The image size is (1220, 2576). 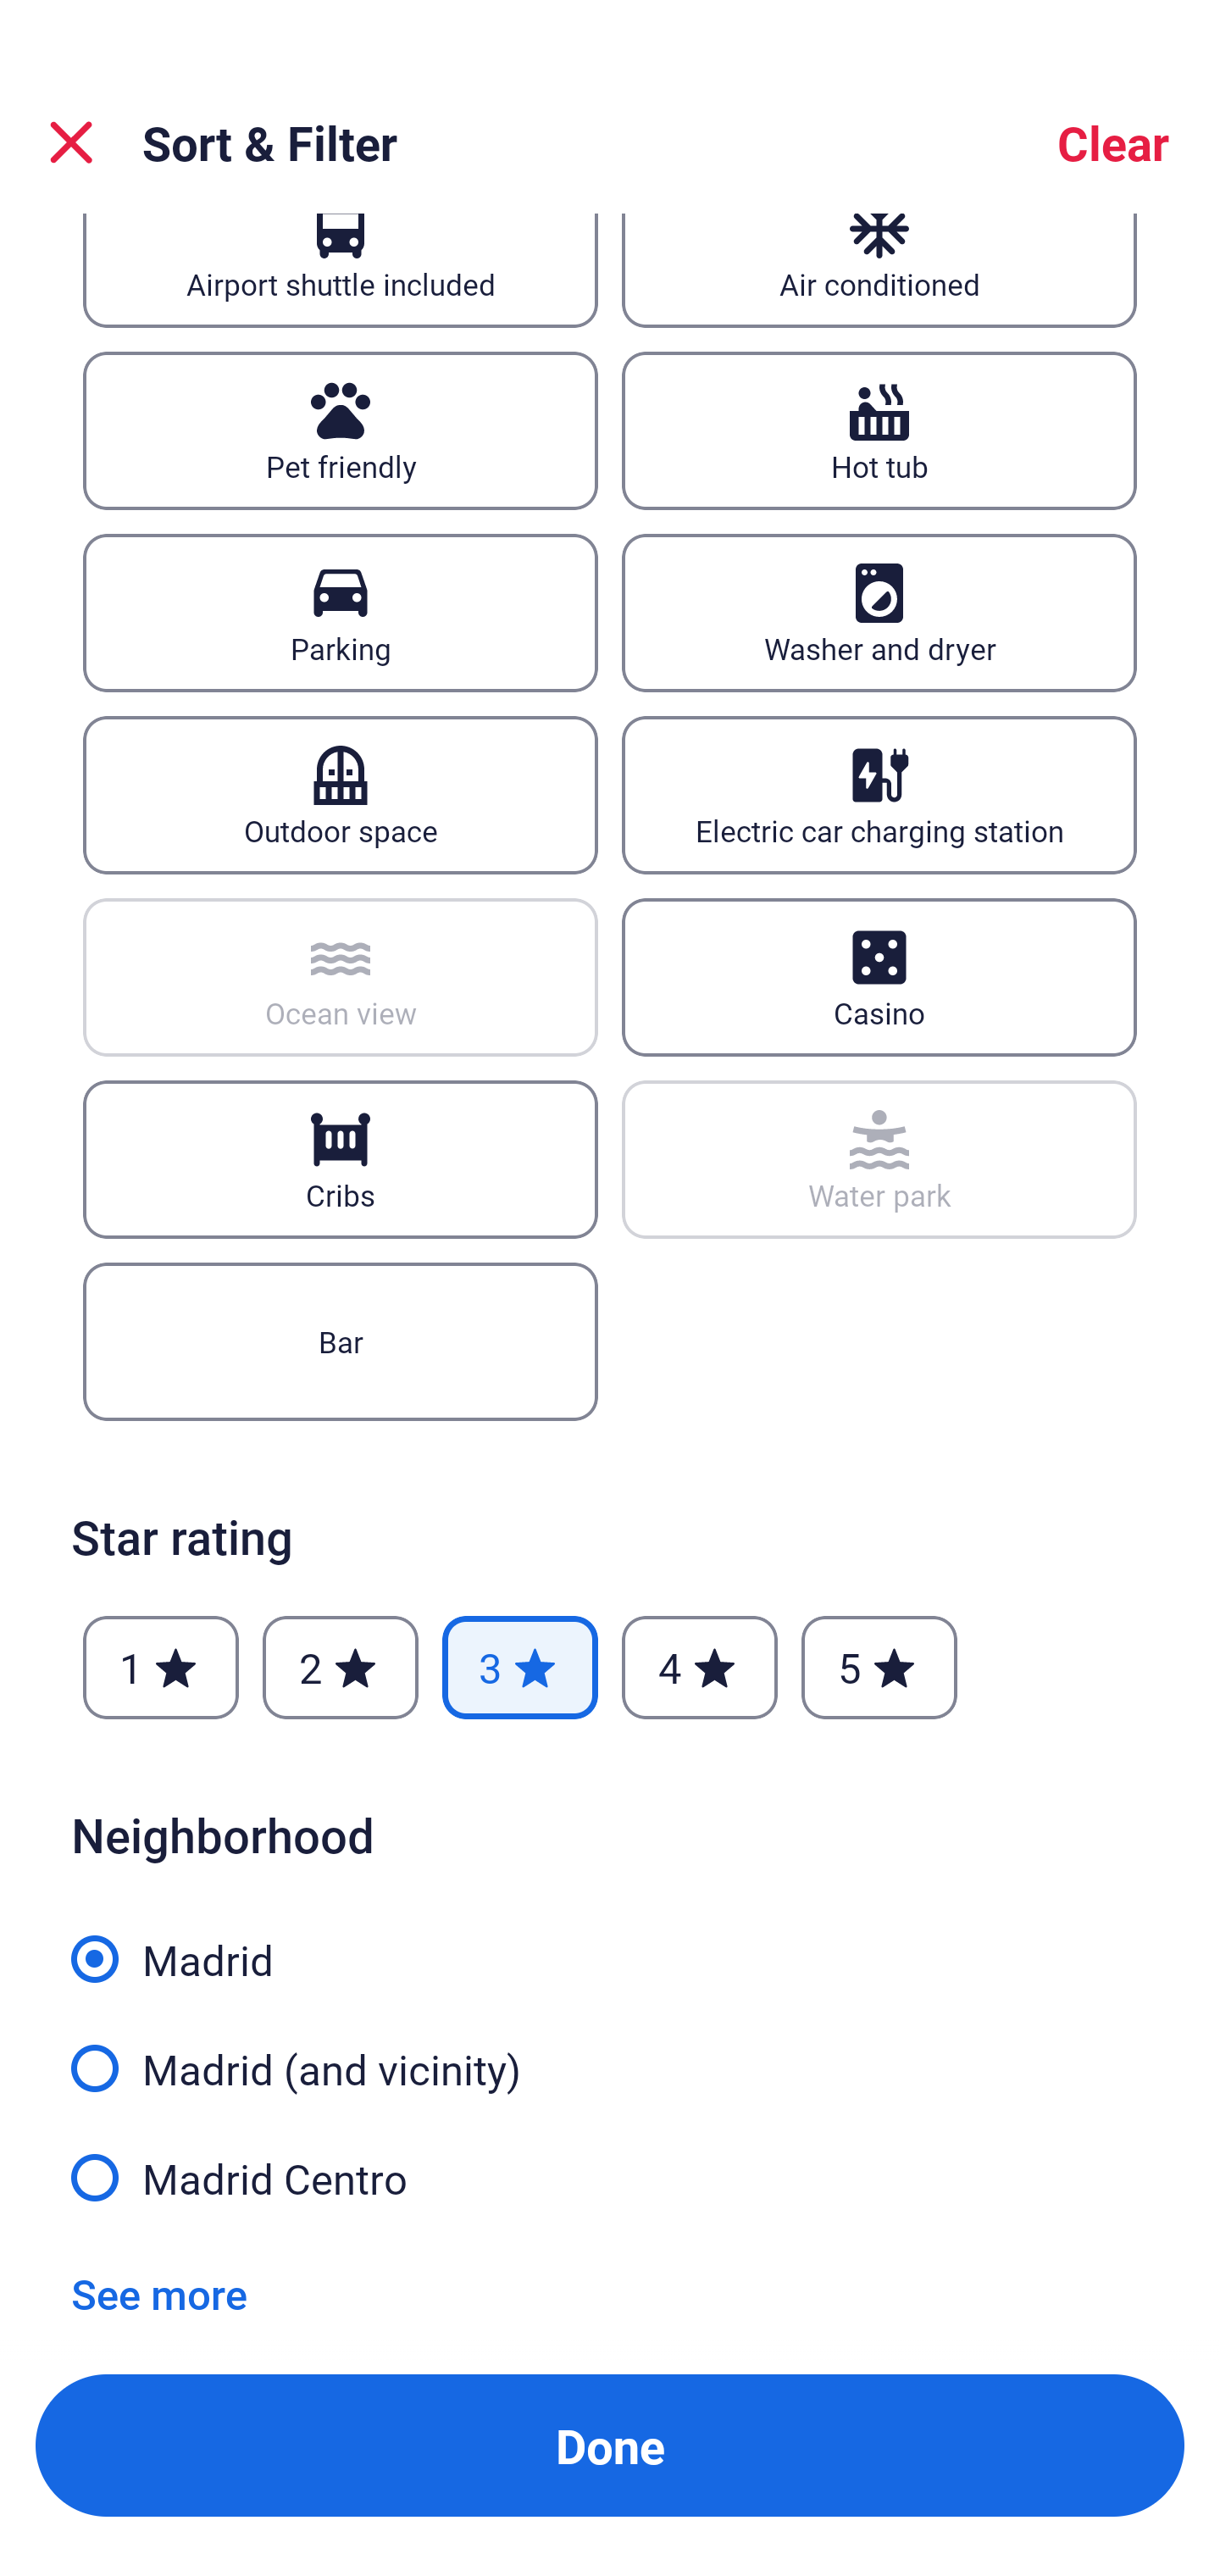 I want to click on Bar, so click(x=340, y=1342).